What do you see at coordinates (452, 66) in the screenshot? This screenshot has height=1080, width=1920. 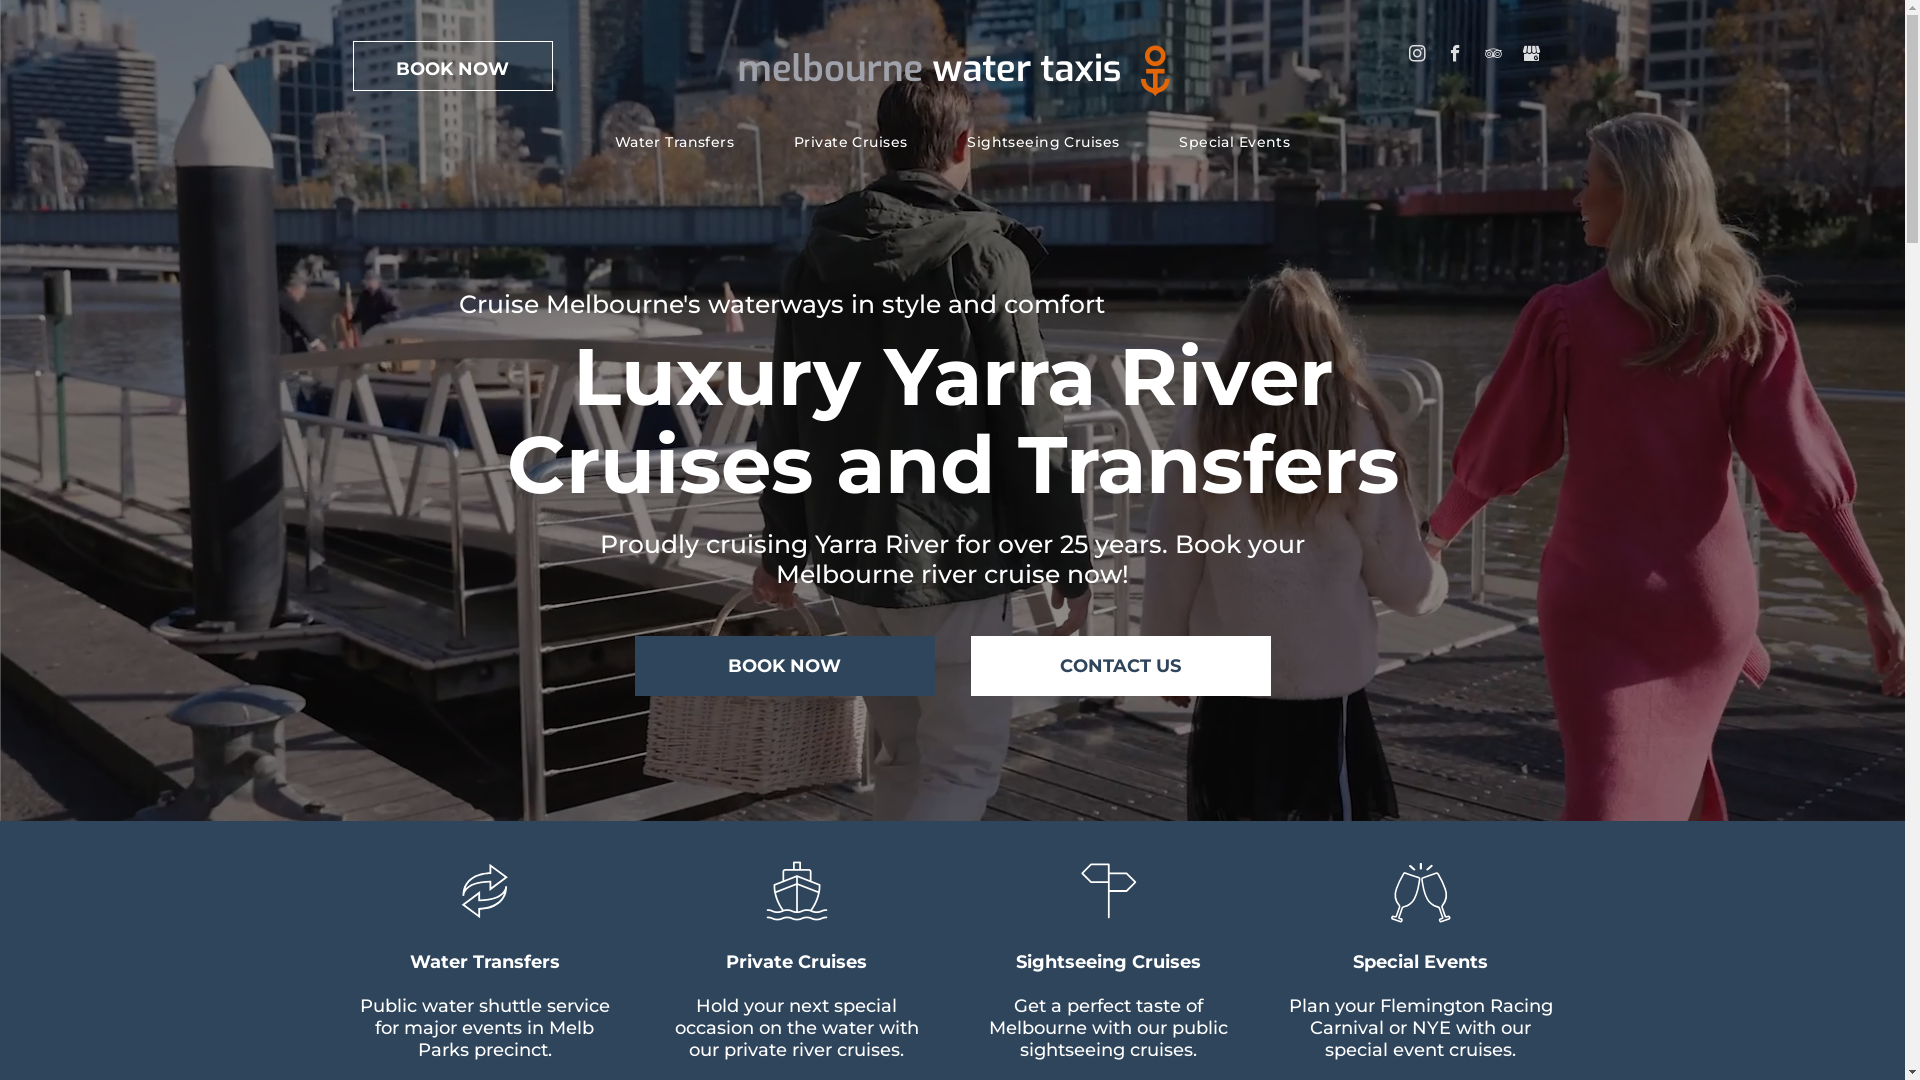 I see `BOOK NOW` at bounding box center [452, 66].